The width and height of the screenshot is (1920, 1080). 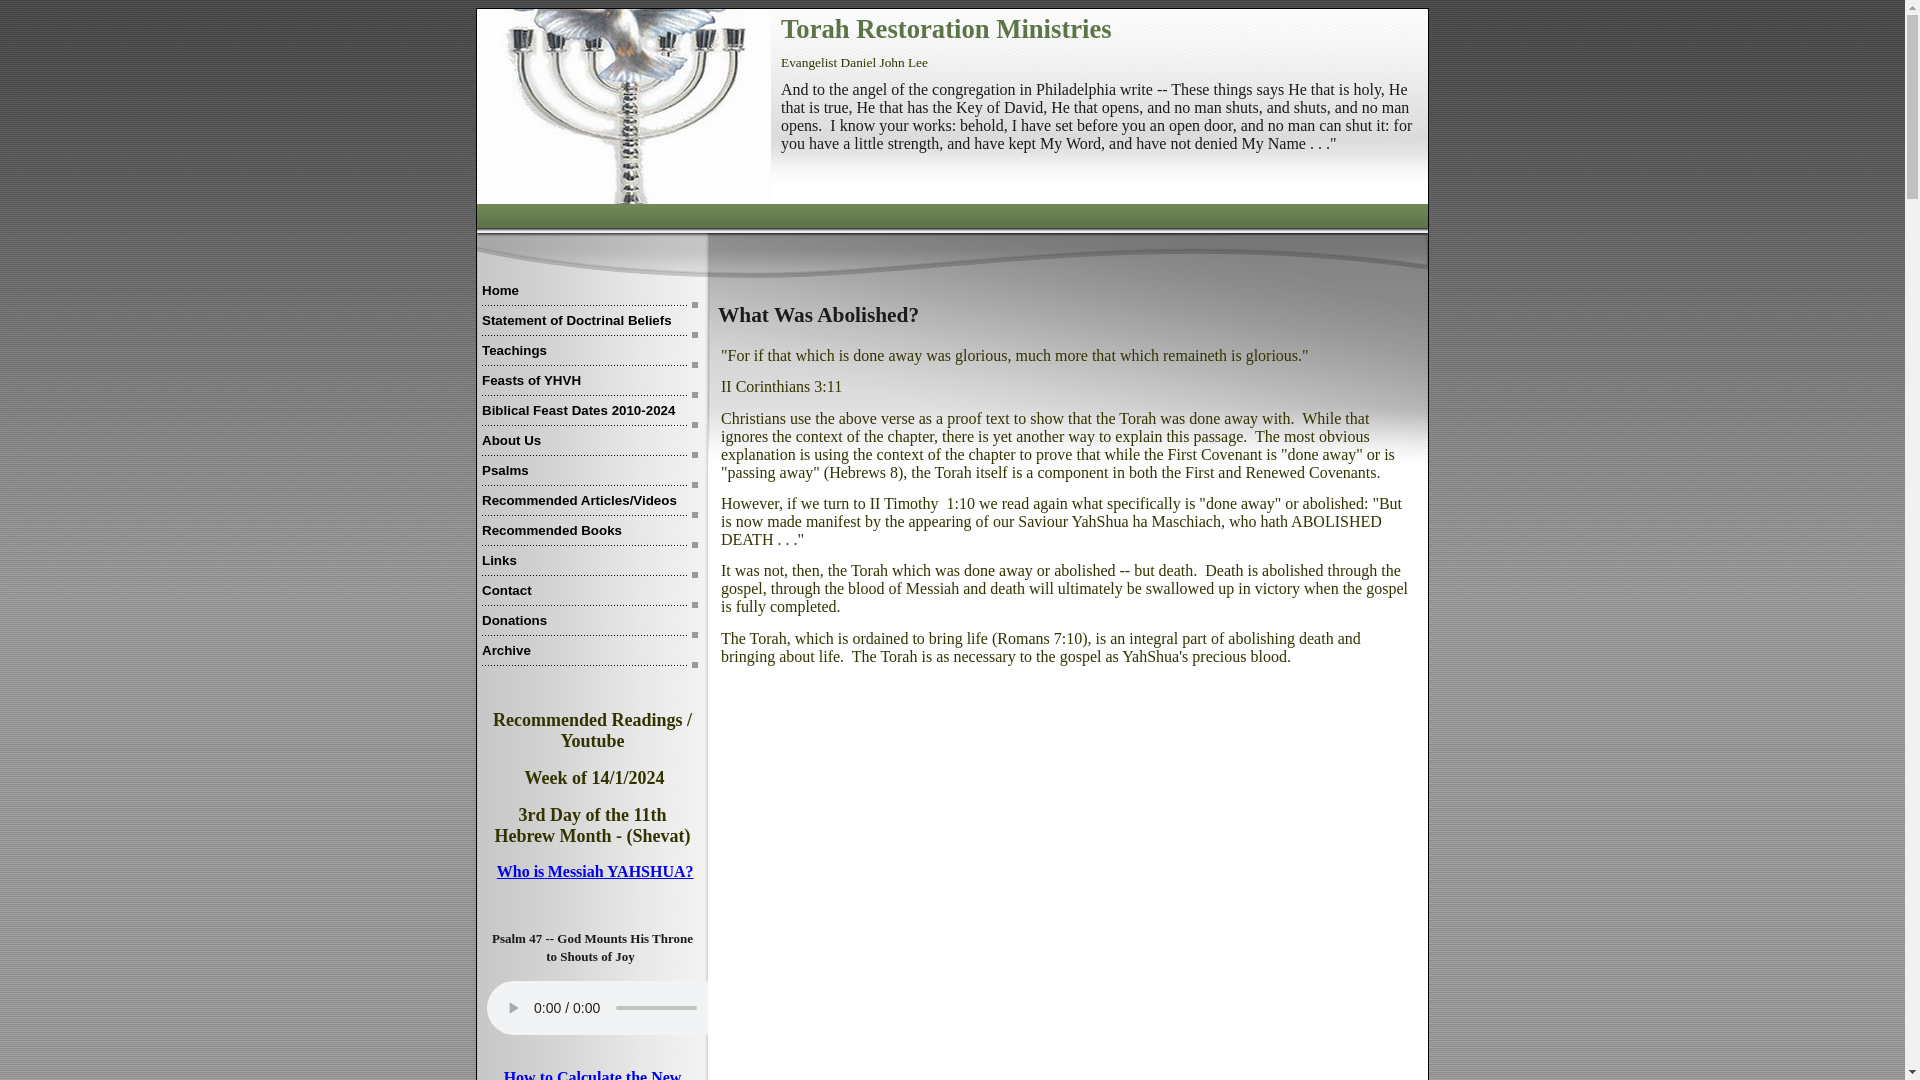 I want to click on Biblical Feast Dates 2010-2024, so click(x=590, y=412).